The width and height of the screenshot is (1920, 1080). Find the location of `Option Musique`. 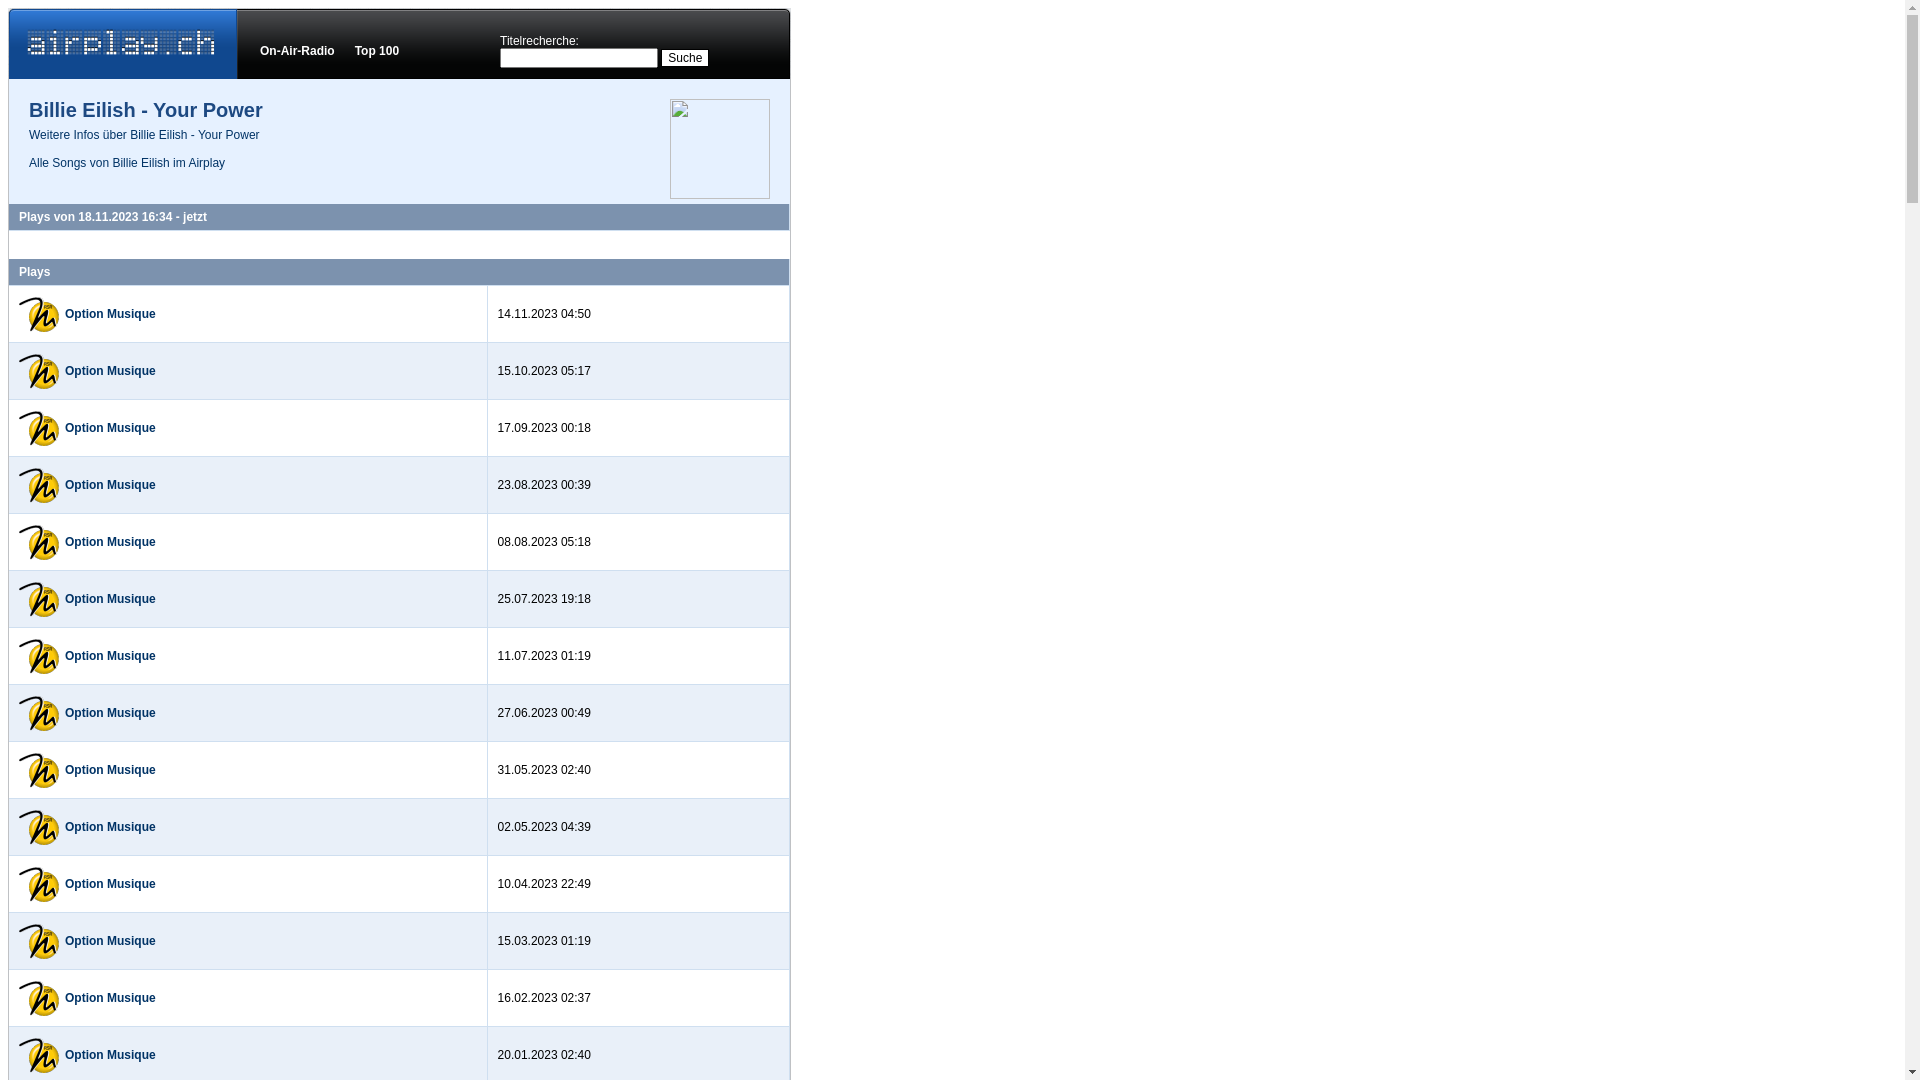

Option Musique is located at coordinates (110, 542).